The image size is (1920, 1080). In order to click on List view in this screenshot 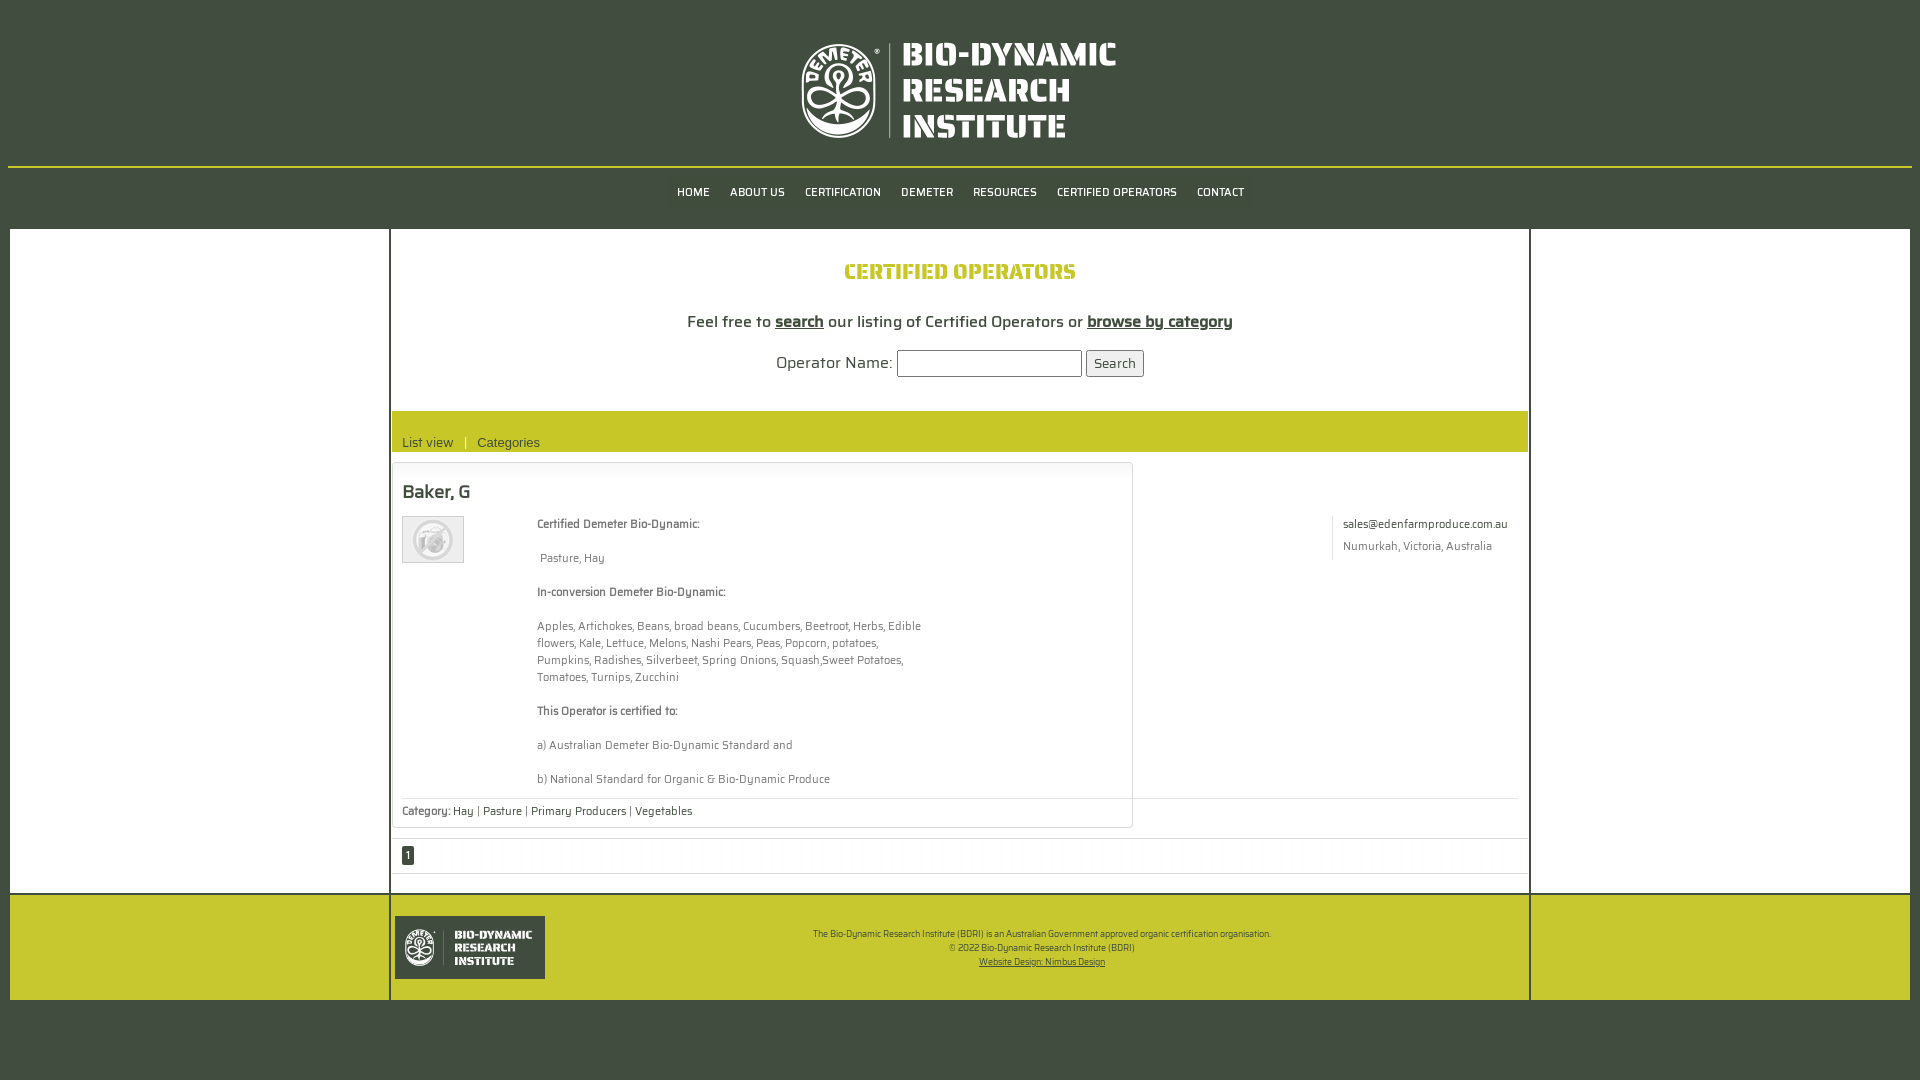, I will do `click(428, 443)`.